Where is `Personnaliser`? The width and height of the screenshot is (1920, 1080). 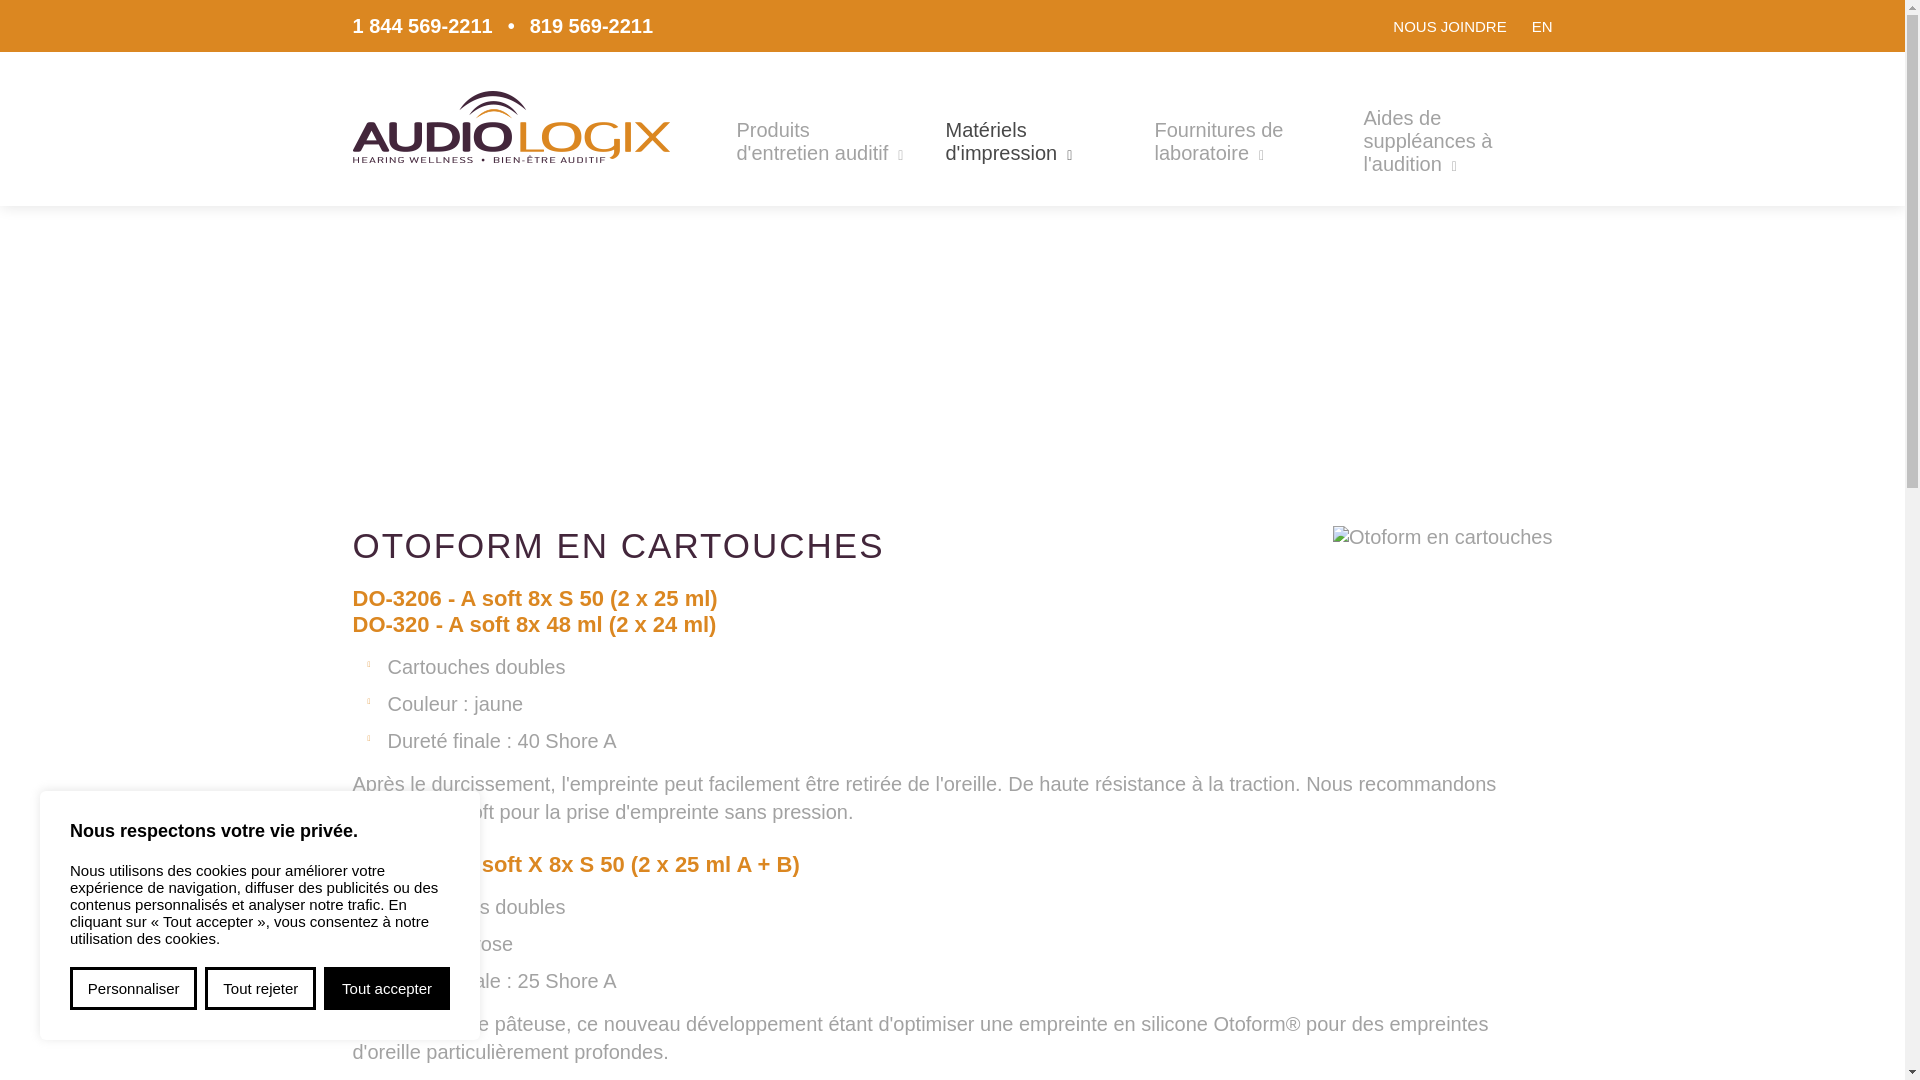
Personnaliser is located at coordinates (134, 988).